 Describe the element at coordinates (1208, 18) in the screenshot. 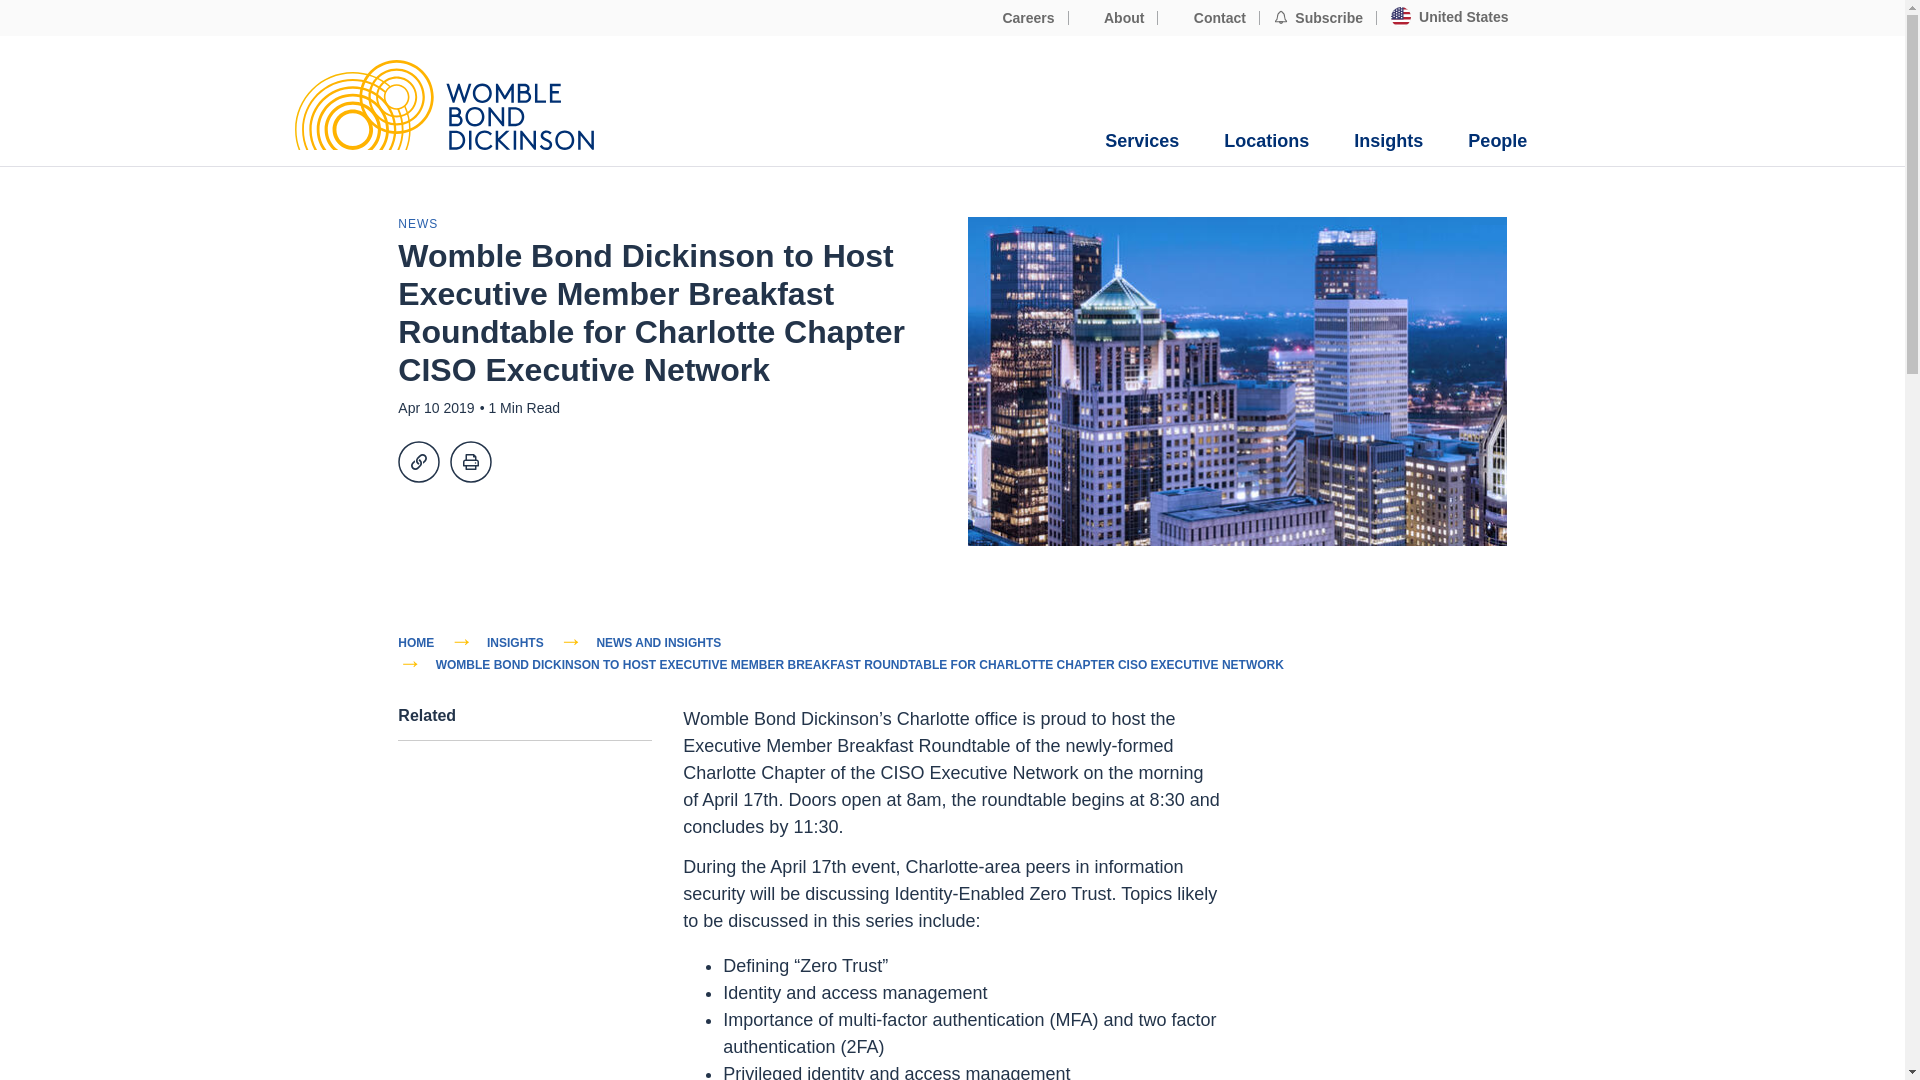

I see `Contact` at that location.